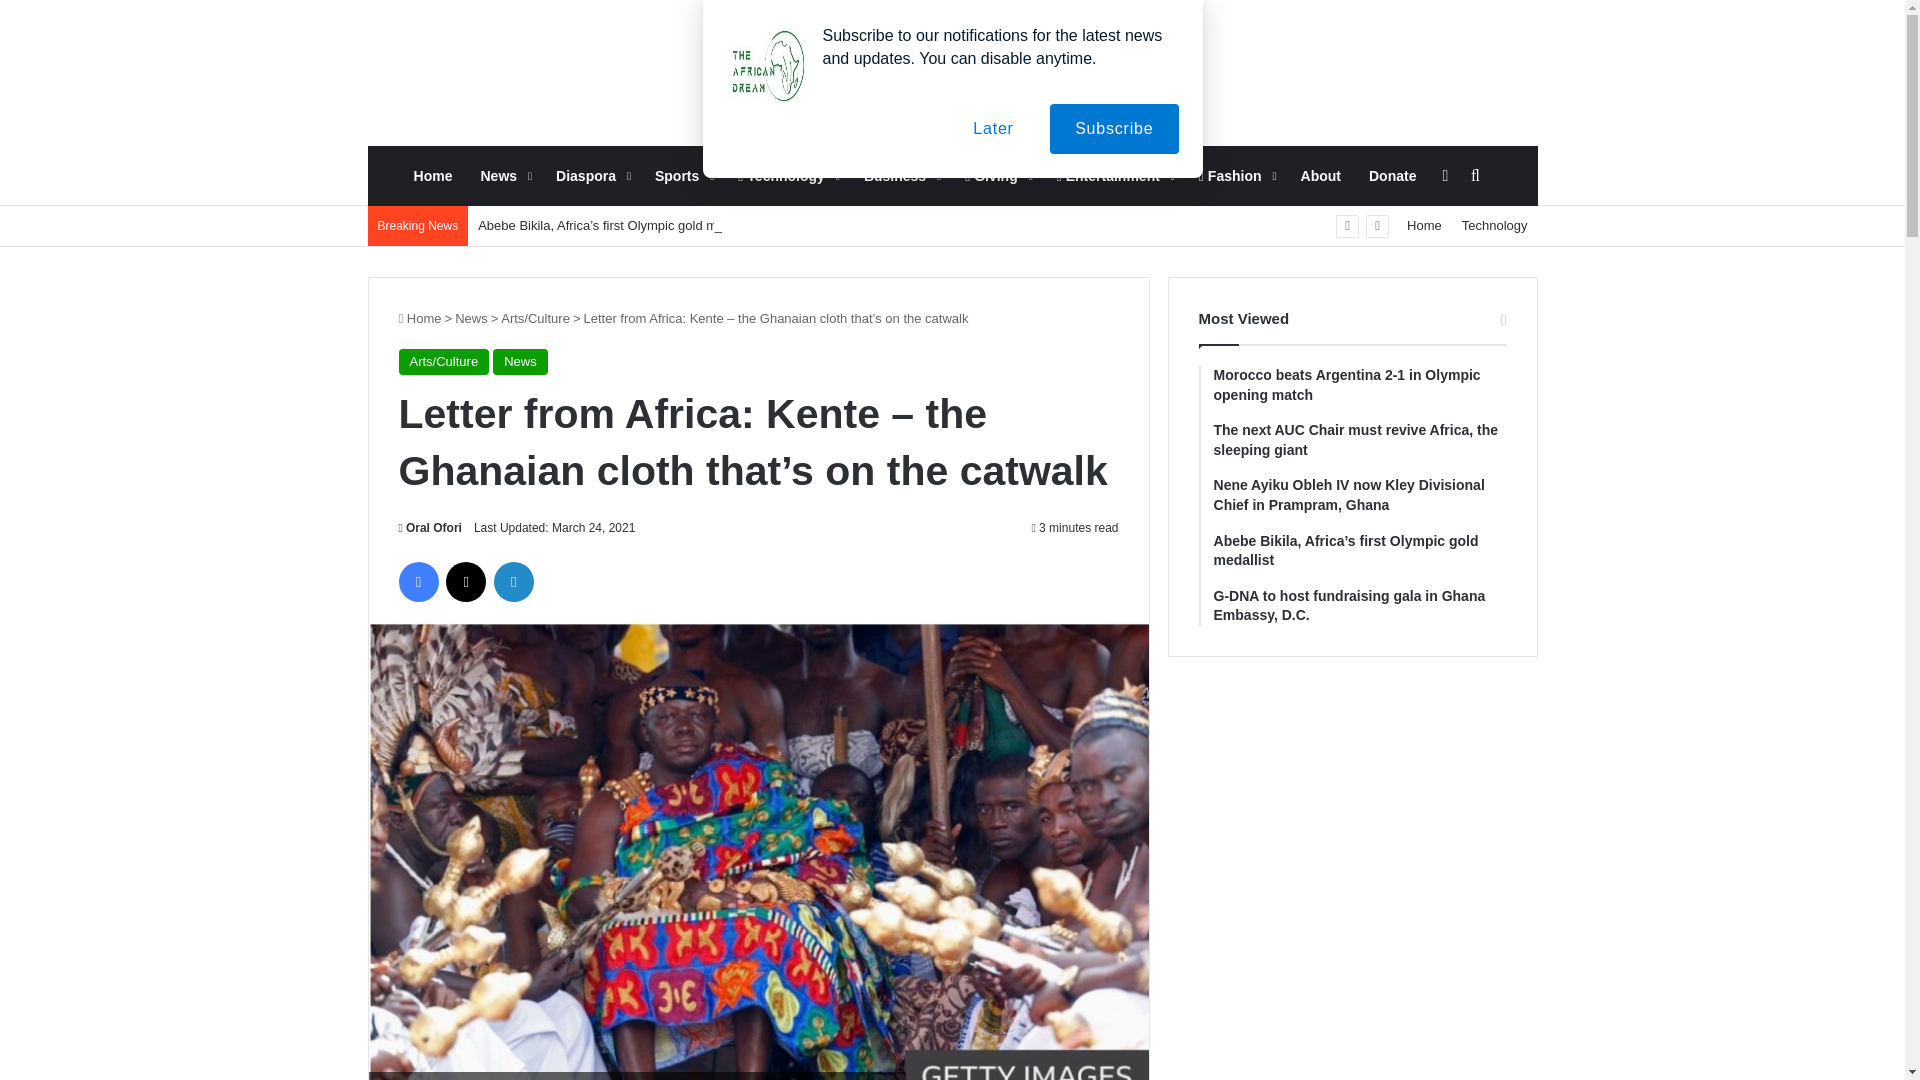 This screenshot has height=1080, width=1920. I want to click on X, so click(465, 581).